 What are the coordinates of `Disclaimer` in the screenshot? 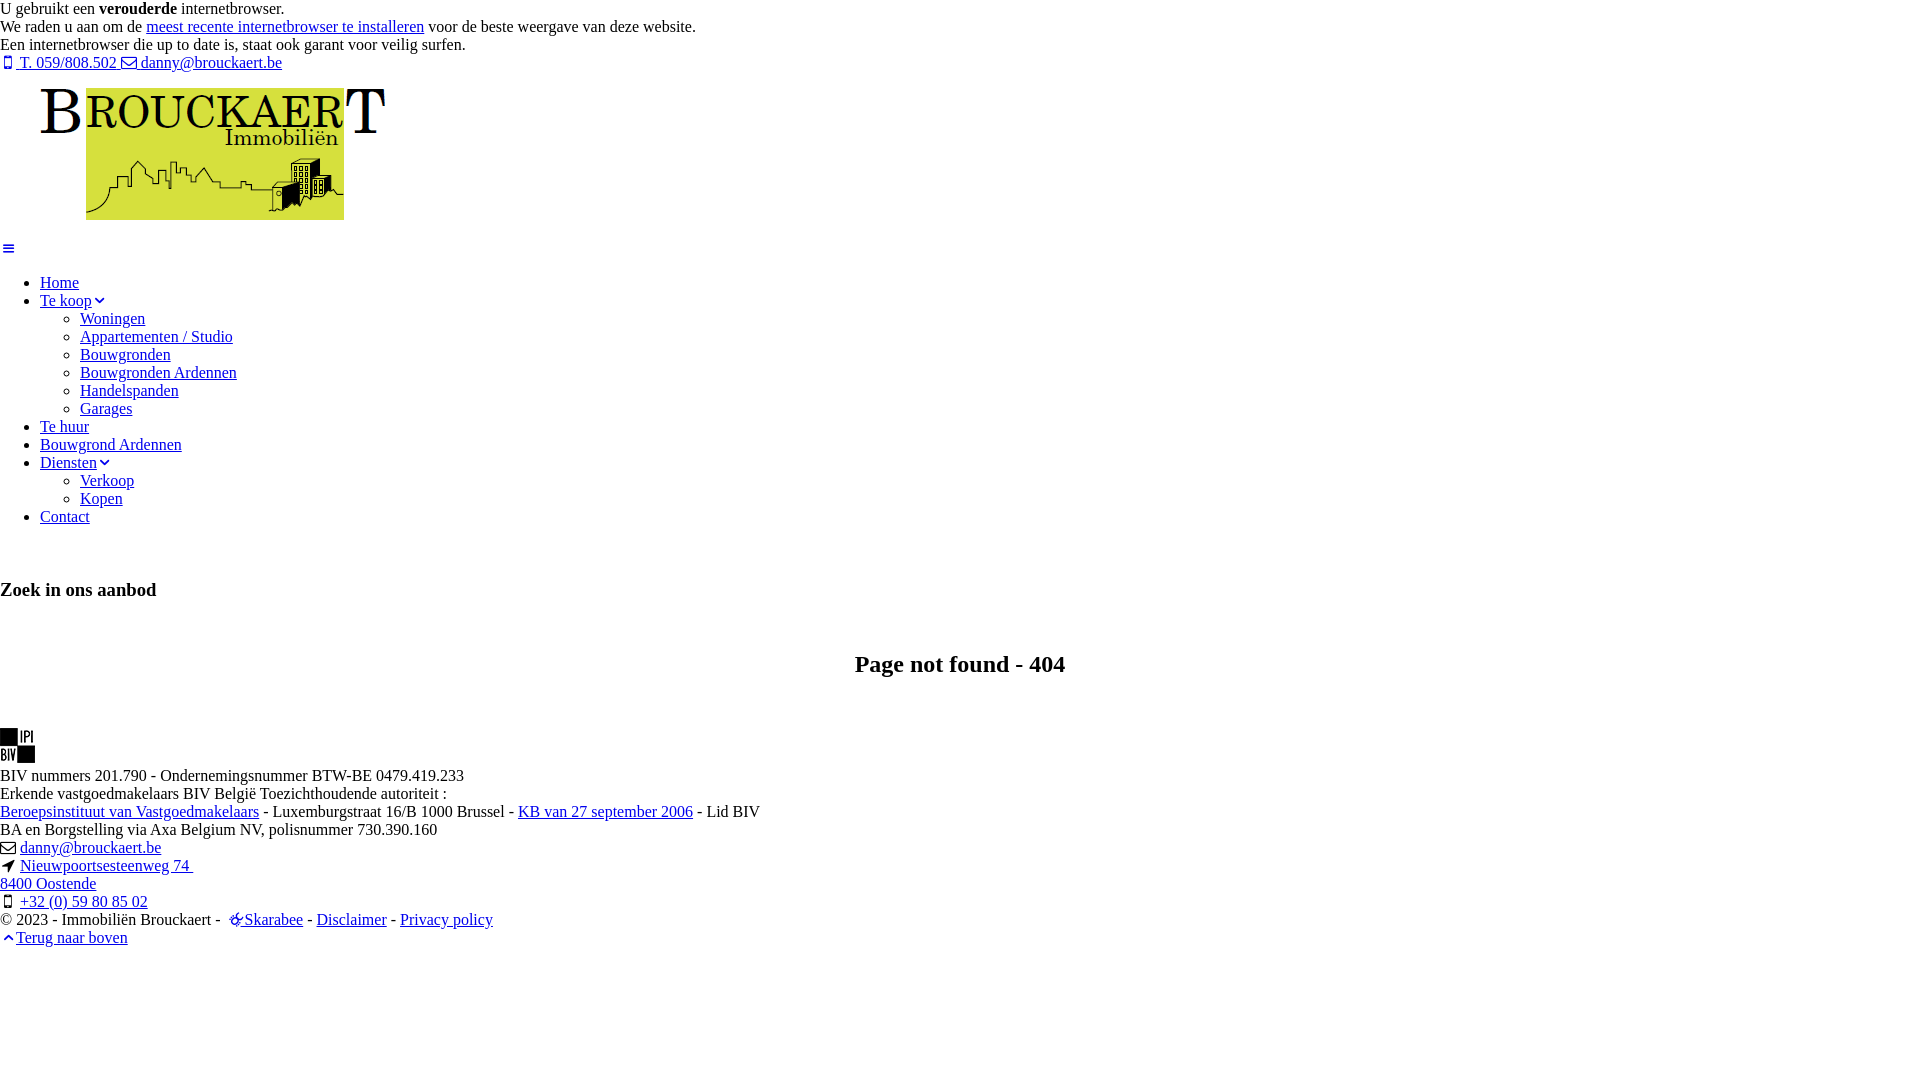 It's located at (352, 920).